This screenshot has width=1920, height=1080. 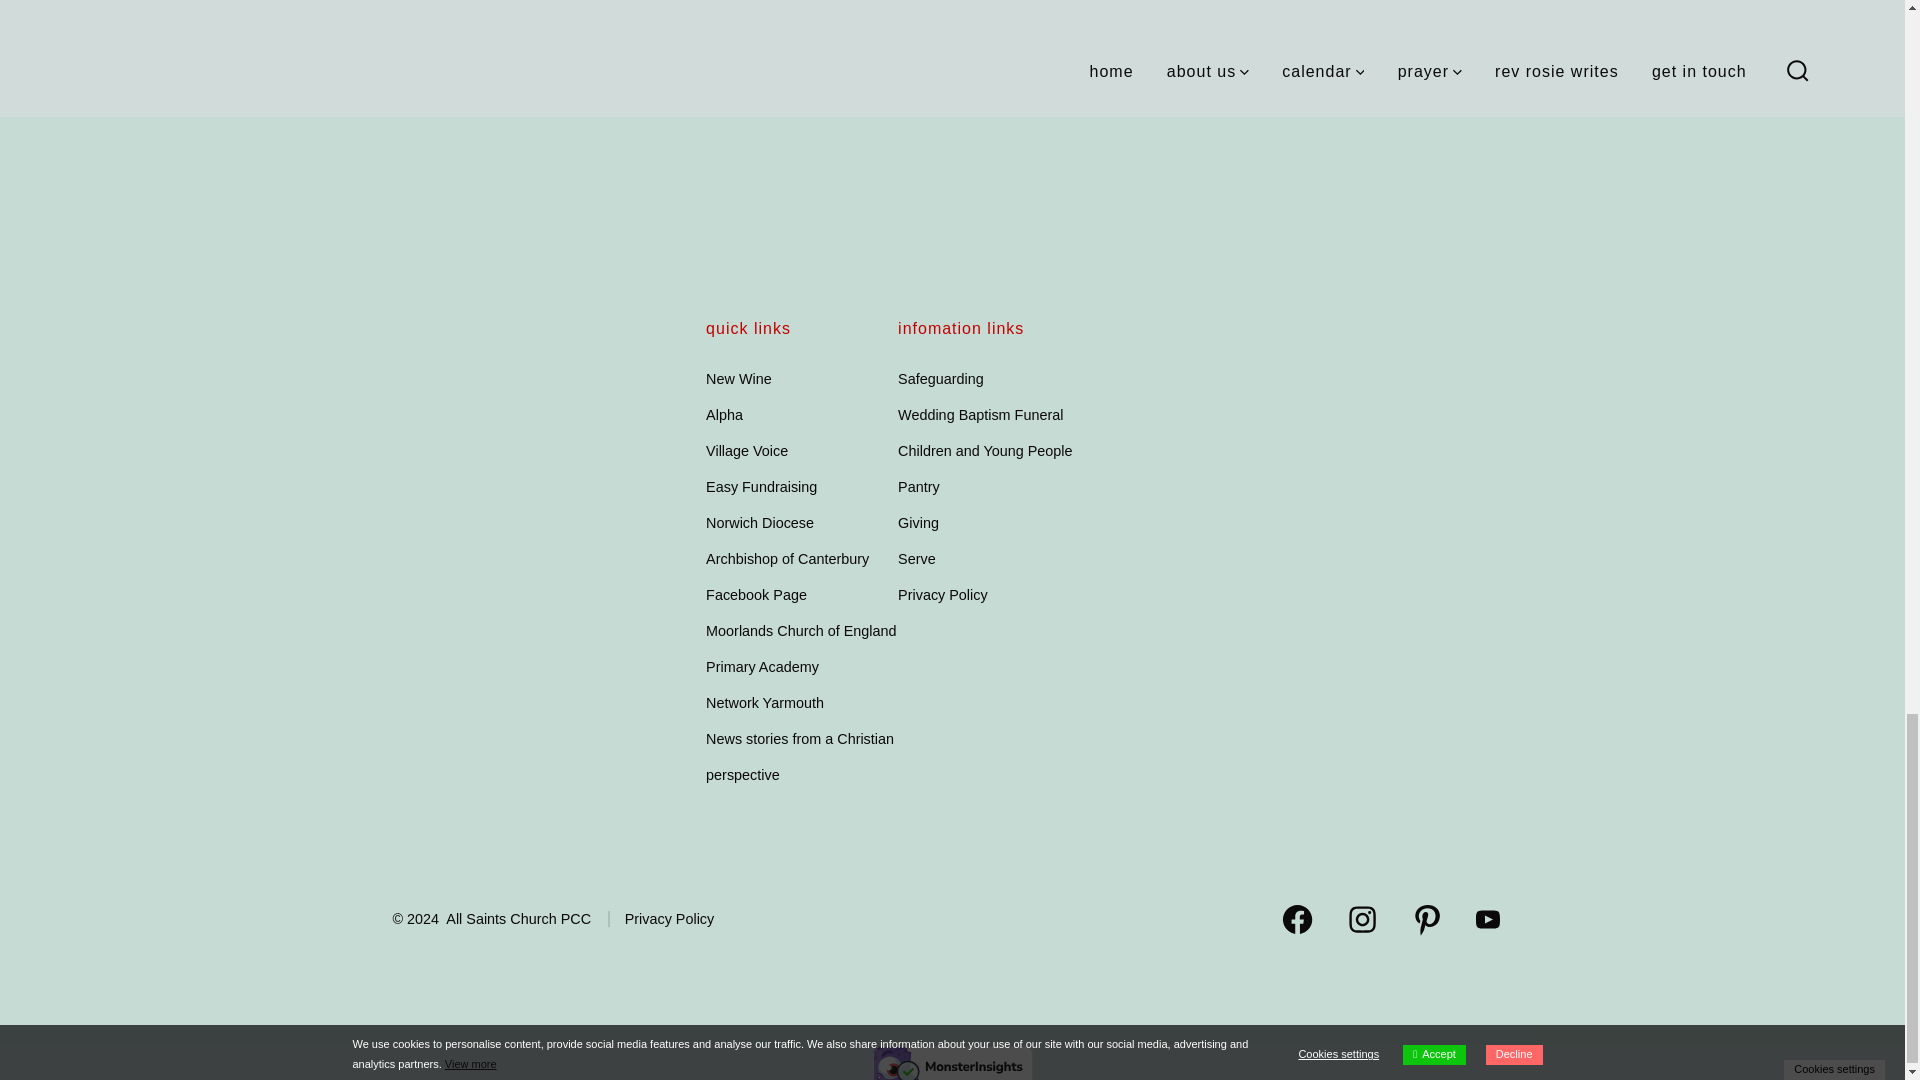 What do you see at coordinates (943, 594) in the screenshot?
I see `Privacy Policy` at bounding box center [943, 594].